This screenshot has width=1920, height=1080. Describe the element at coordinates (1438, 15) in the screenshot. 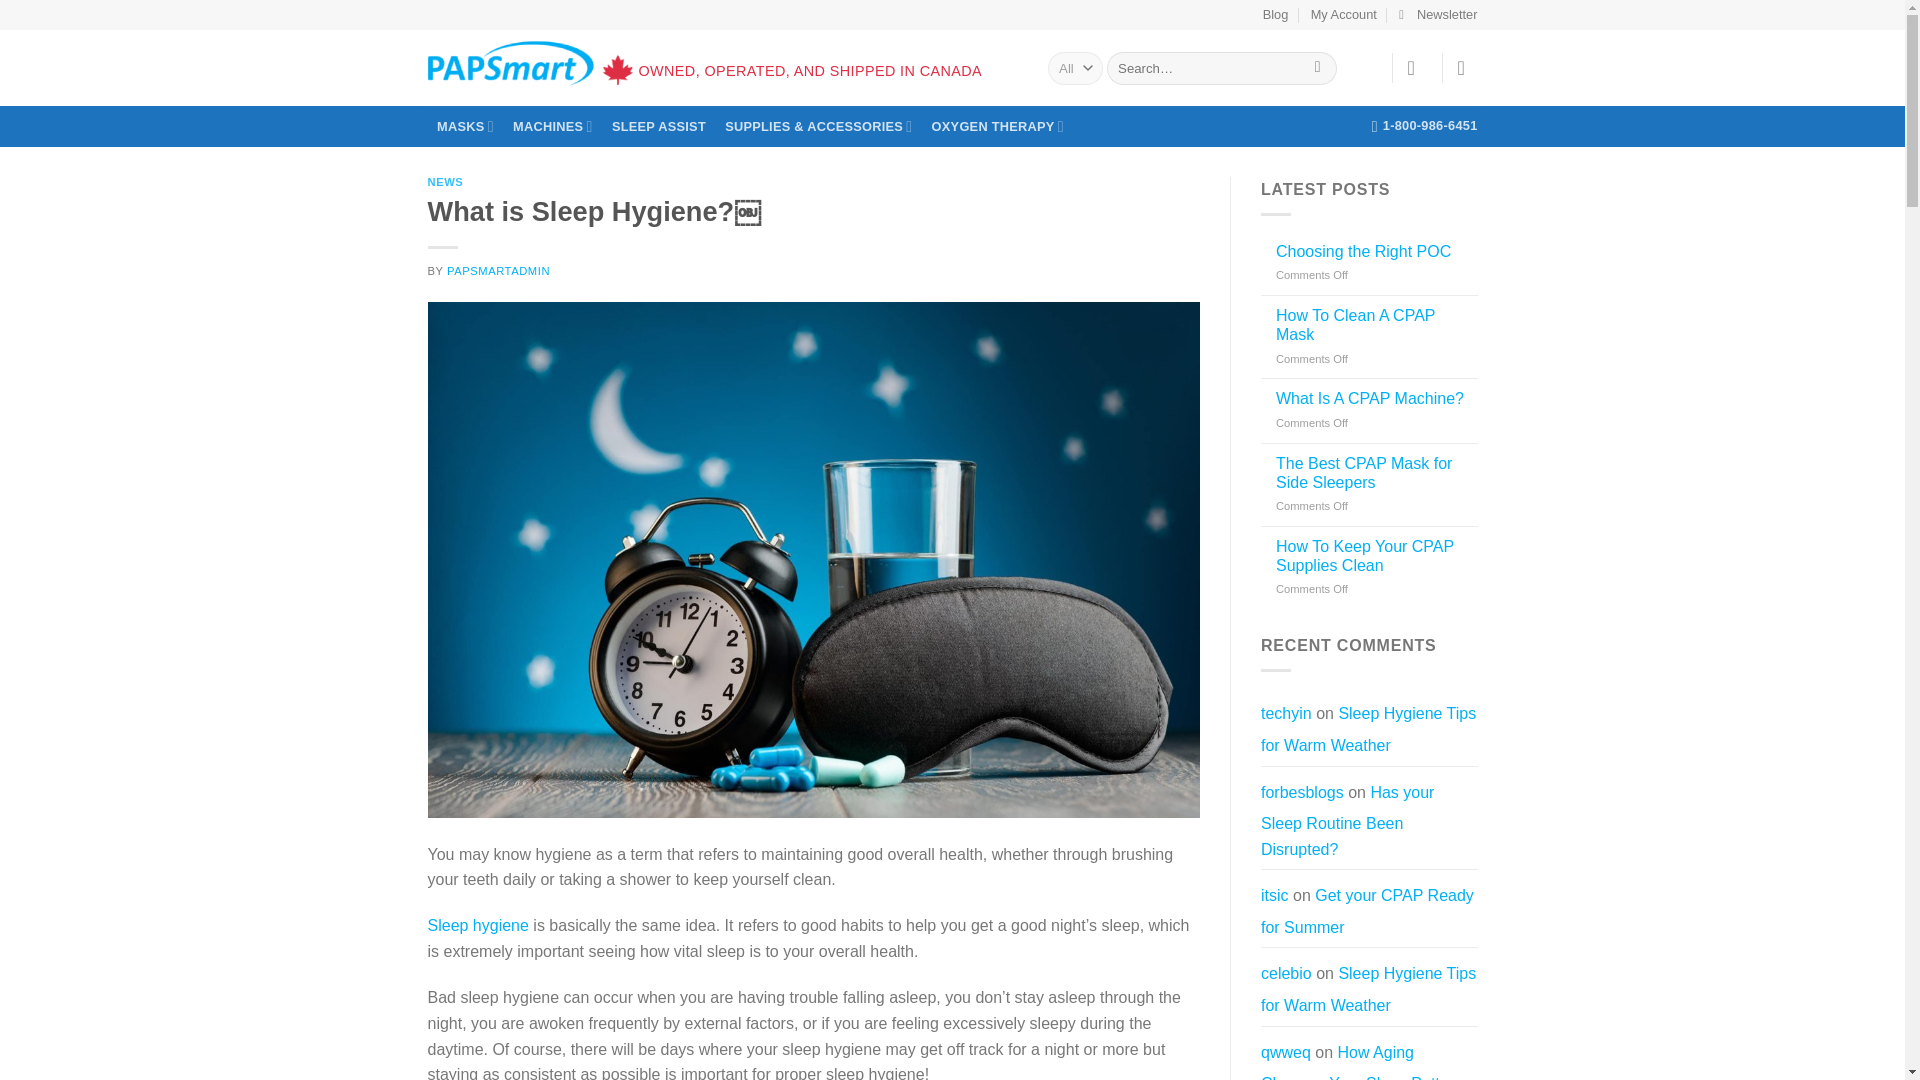

I see `Newsletter` at that location.